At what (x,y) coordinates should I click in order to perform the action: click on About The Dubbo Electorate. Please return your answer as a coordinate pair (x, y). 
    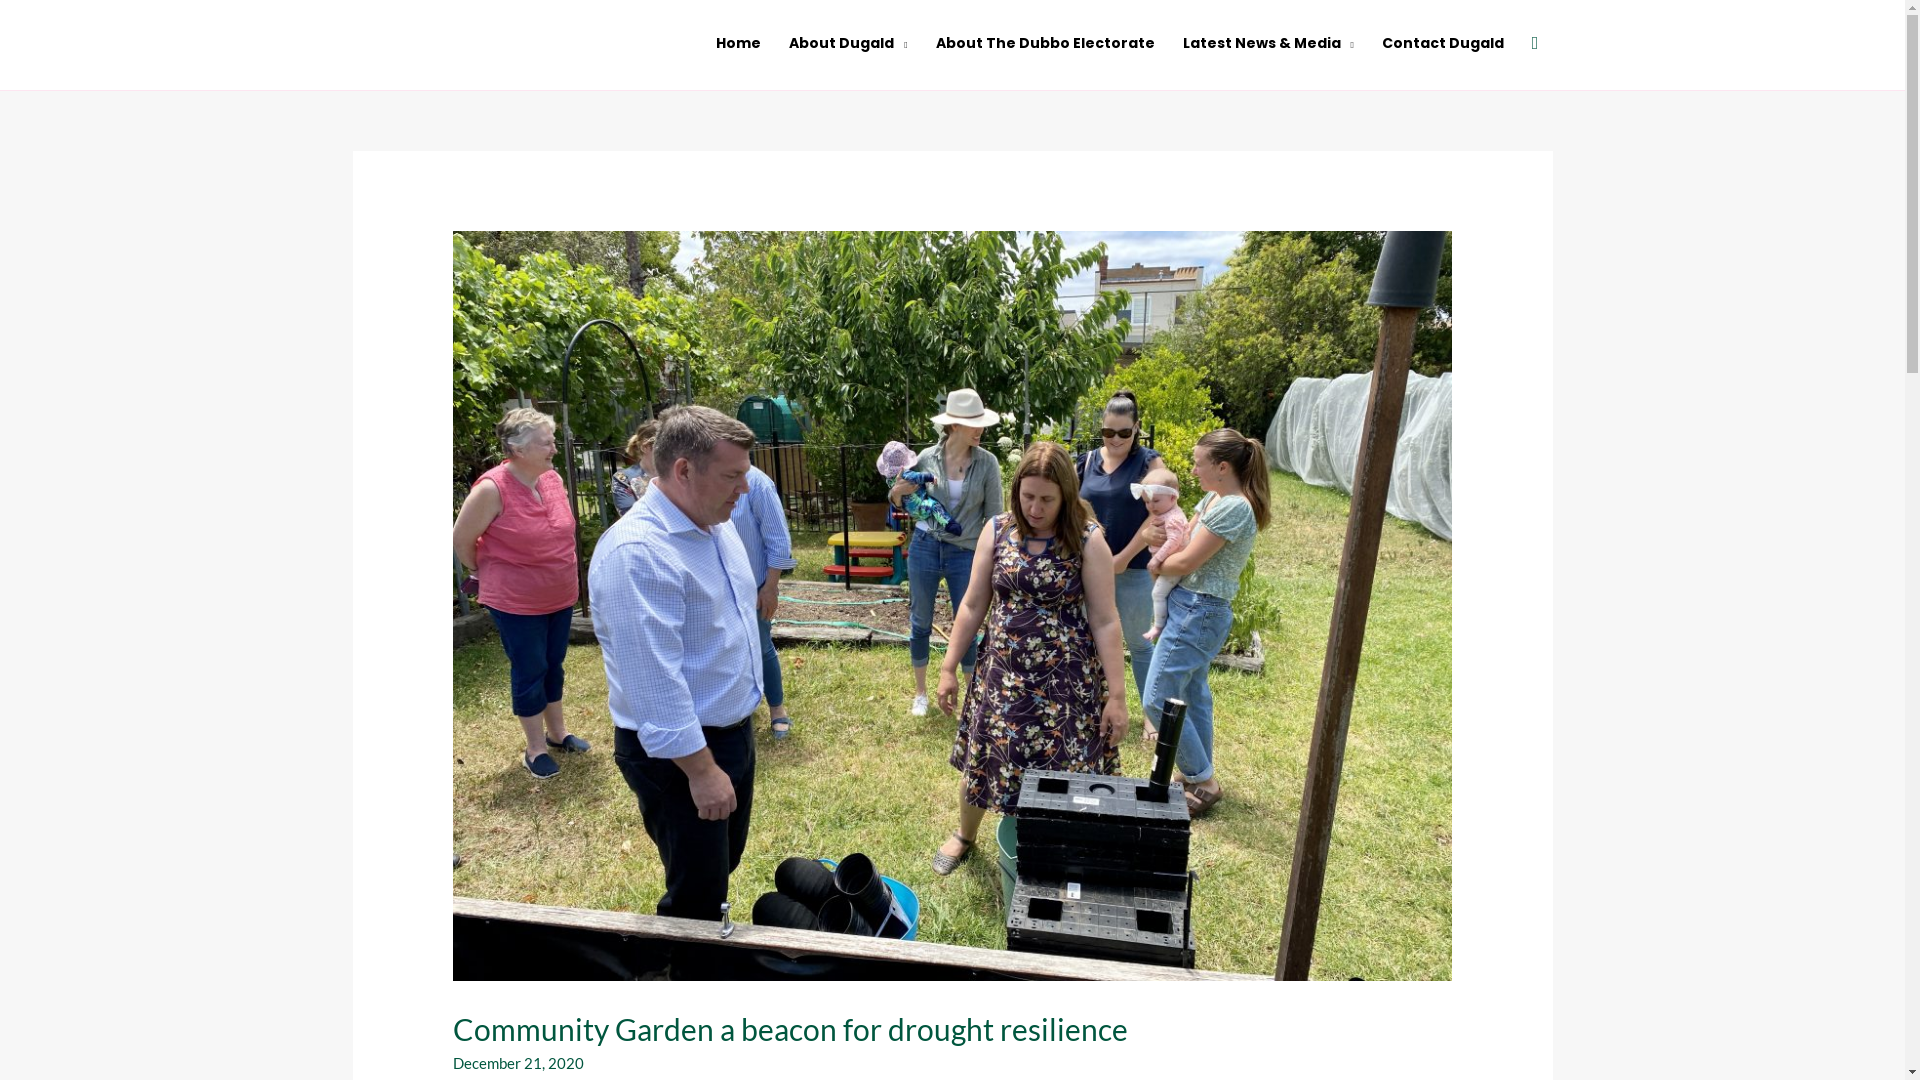
    Looking at the image, I should click on (1046, 43).